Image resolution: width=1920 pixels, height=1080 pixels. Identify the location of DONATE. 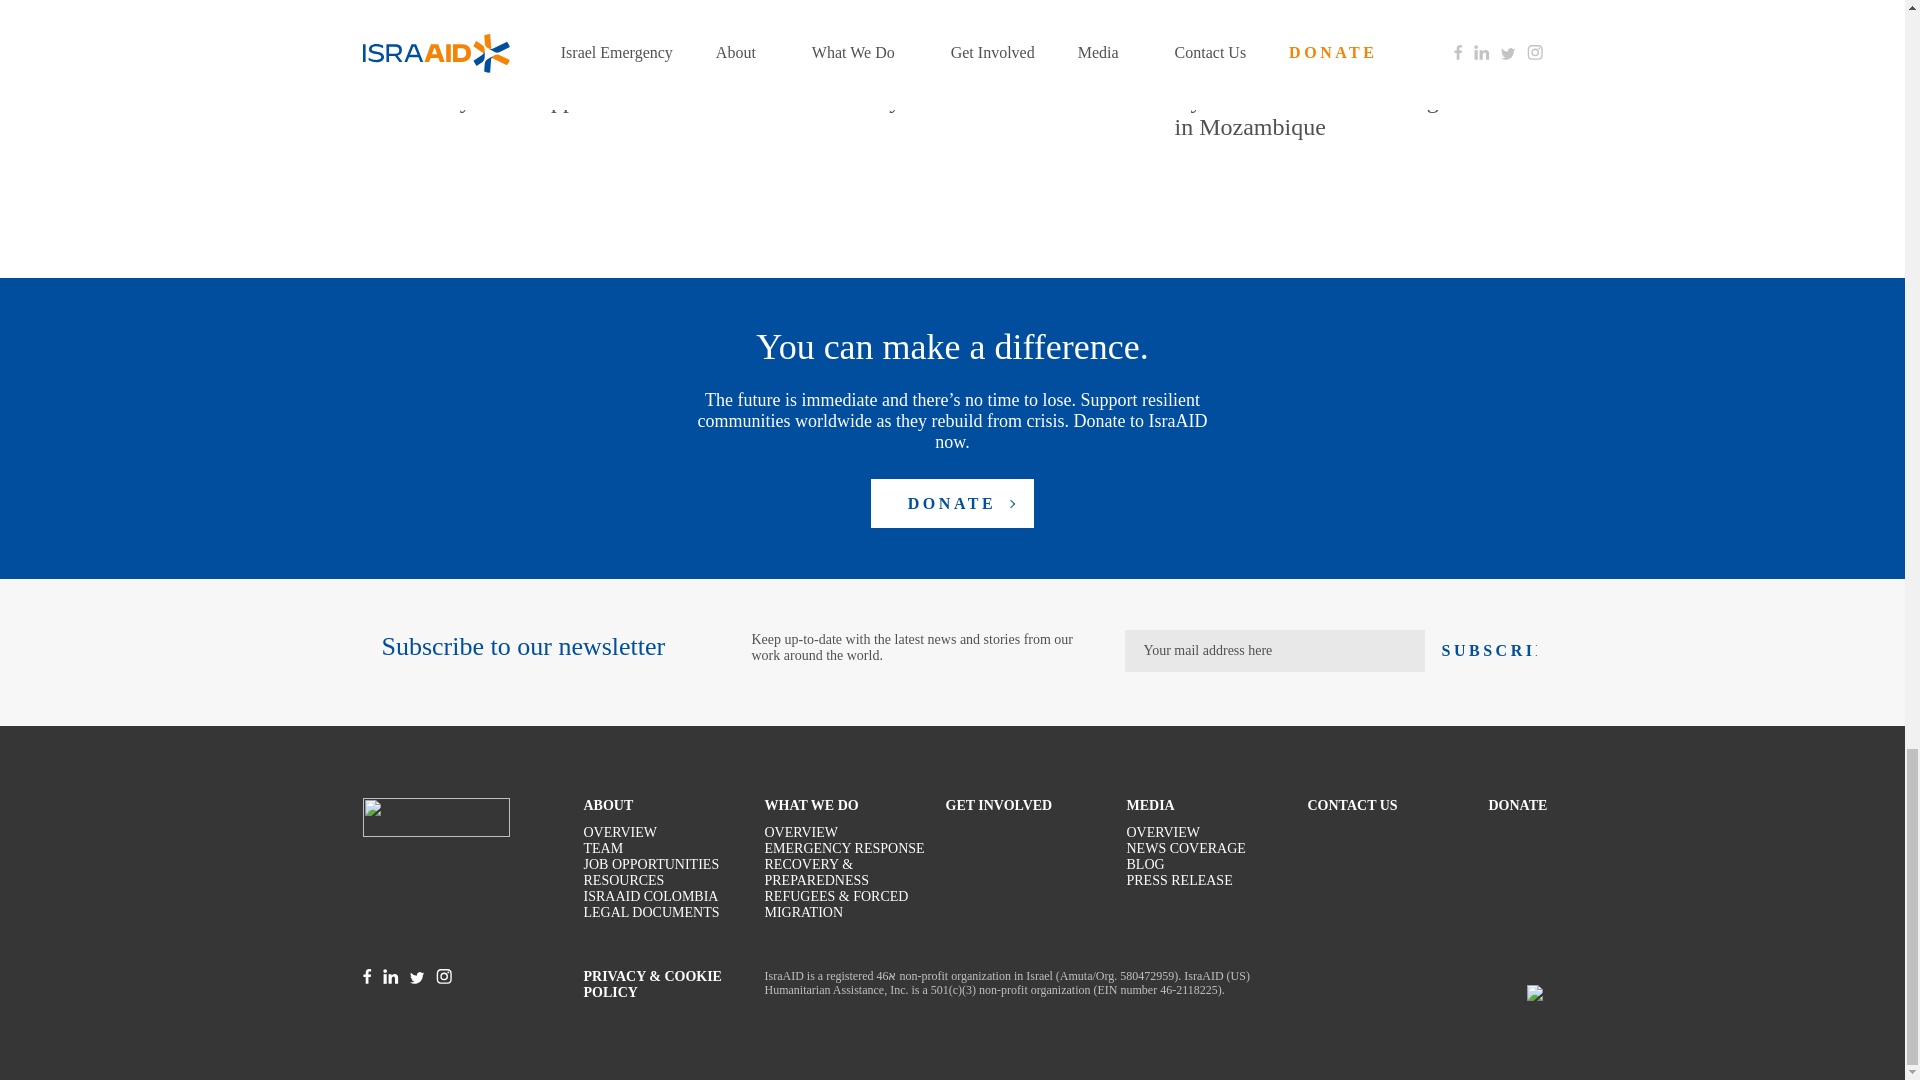
(952, 502).